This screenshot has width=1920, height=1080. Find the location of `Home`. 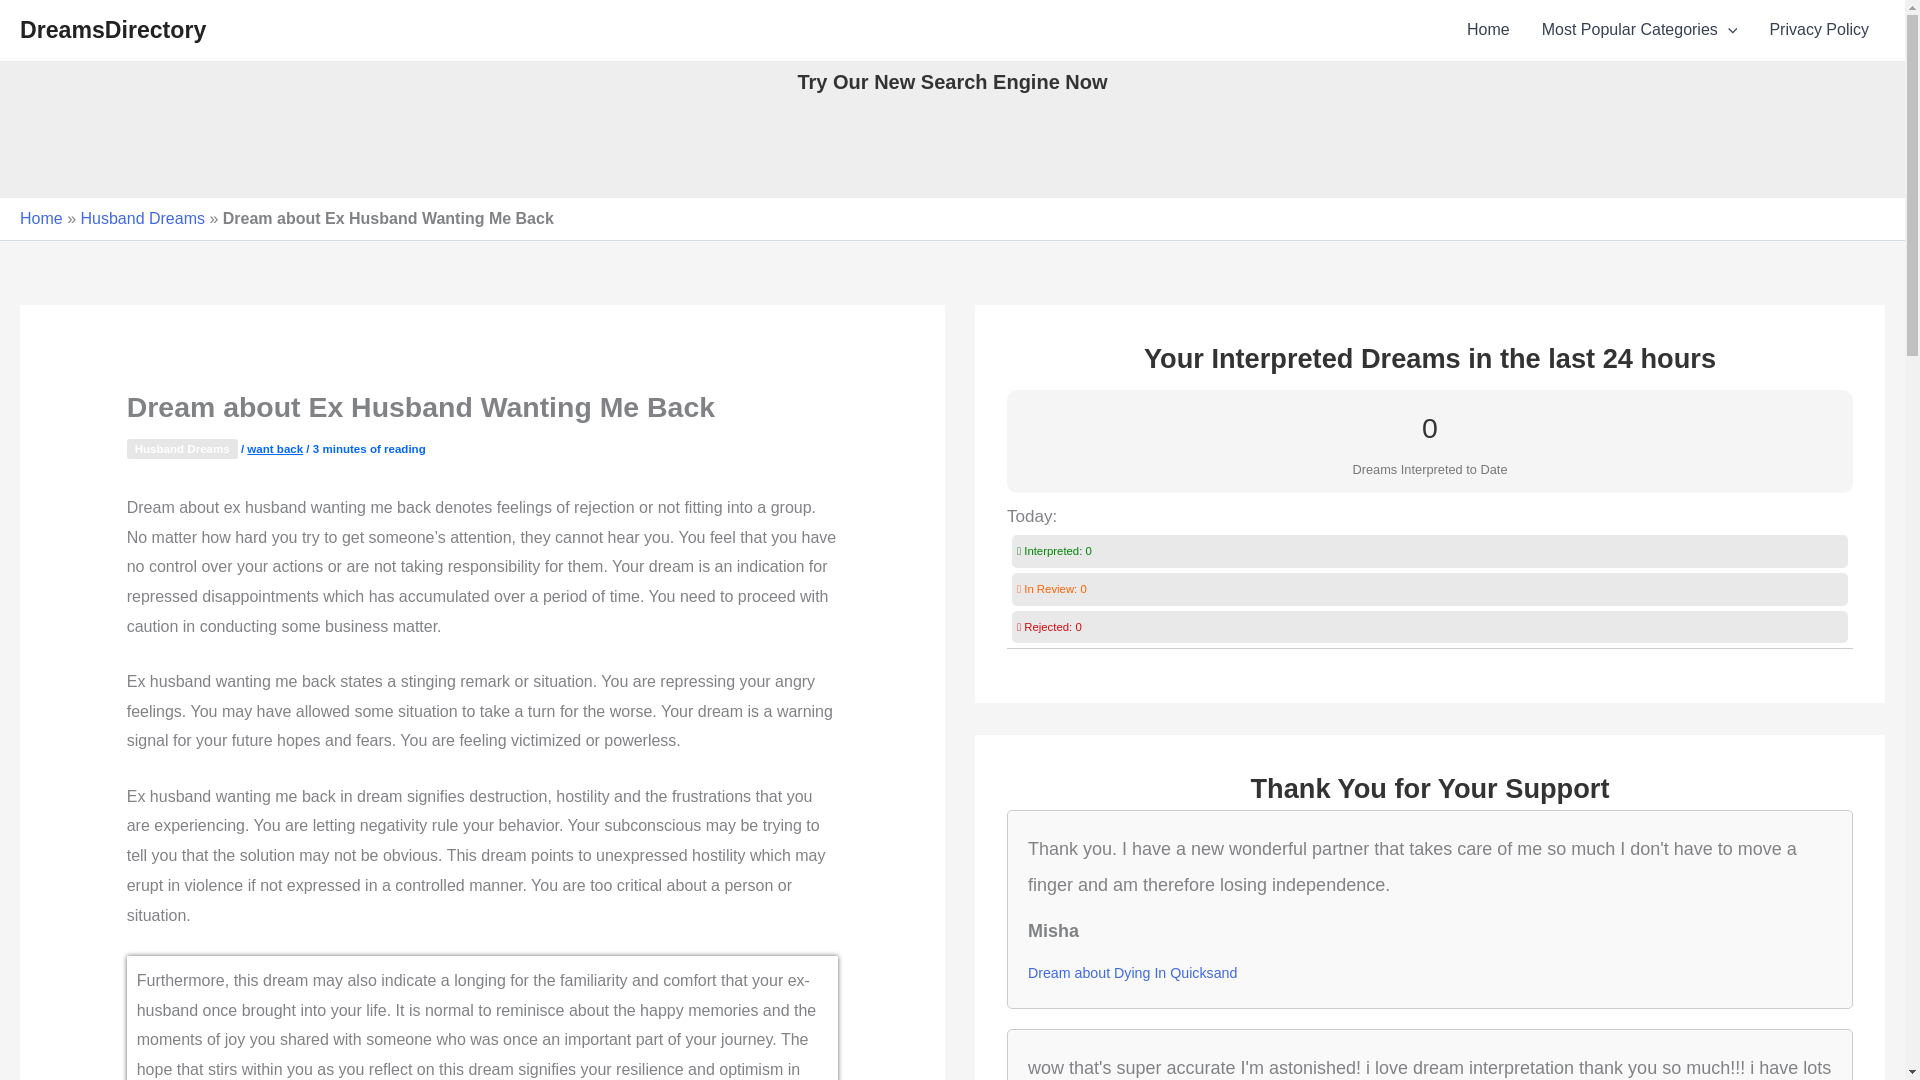

Home is located at coordinates (41, 218).